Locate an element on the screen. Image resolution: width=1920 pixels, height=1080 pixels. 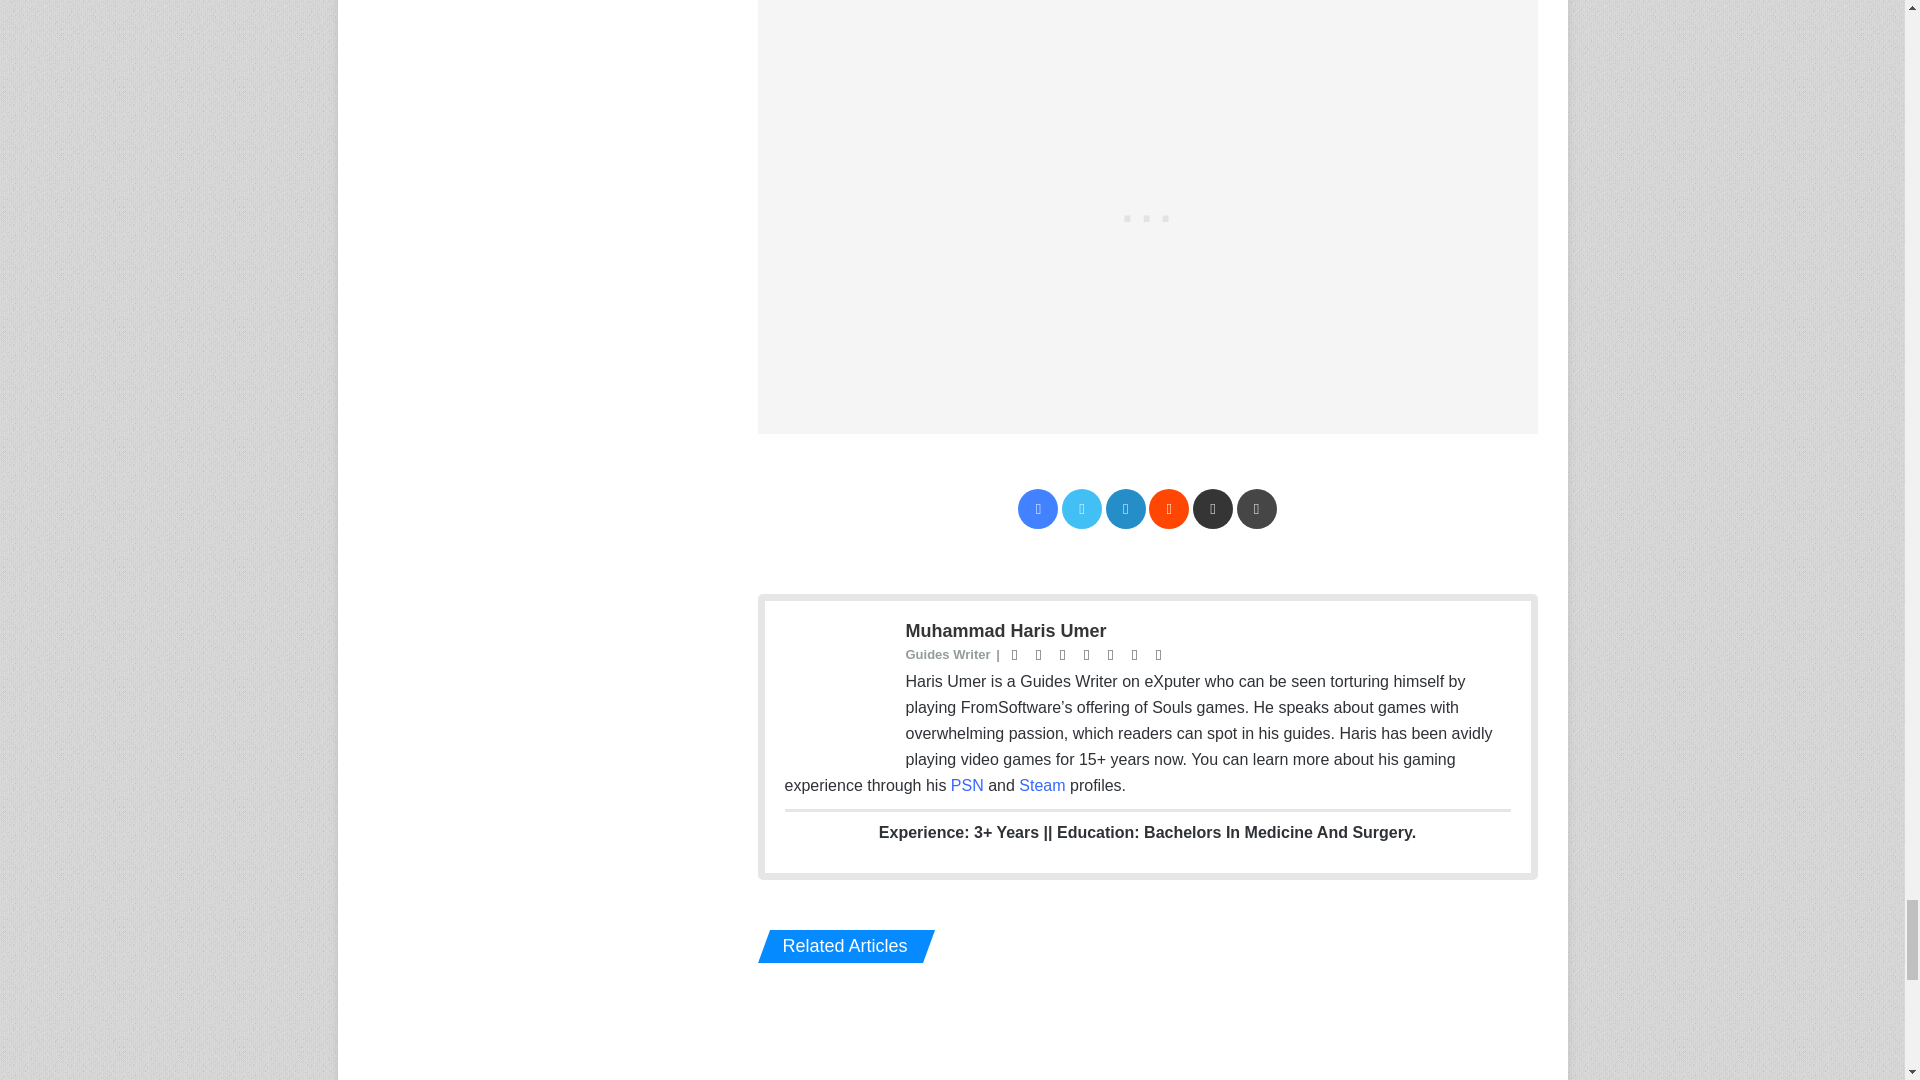
Share via Email is located at coordinates (1212, 509).